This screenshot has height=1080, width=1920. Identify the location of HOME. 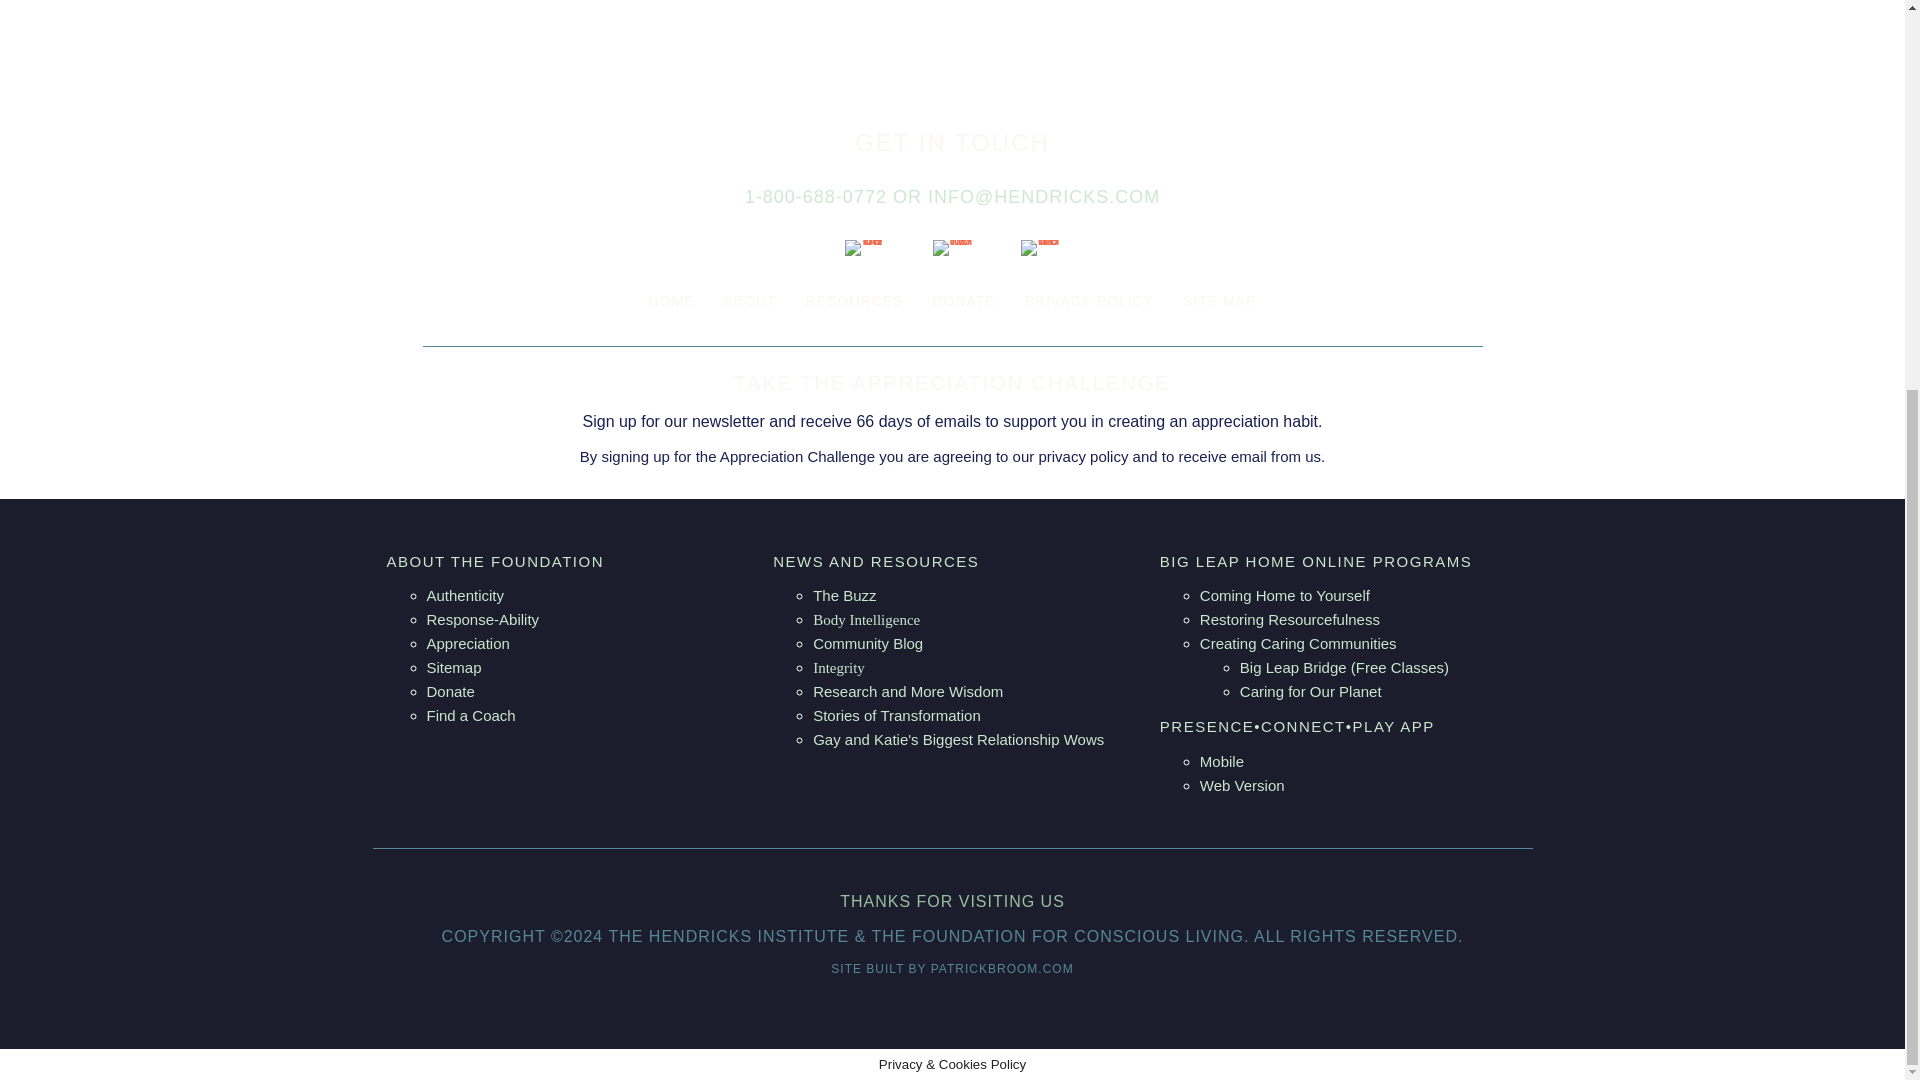
(670, 301).